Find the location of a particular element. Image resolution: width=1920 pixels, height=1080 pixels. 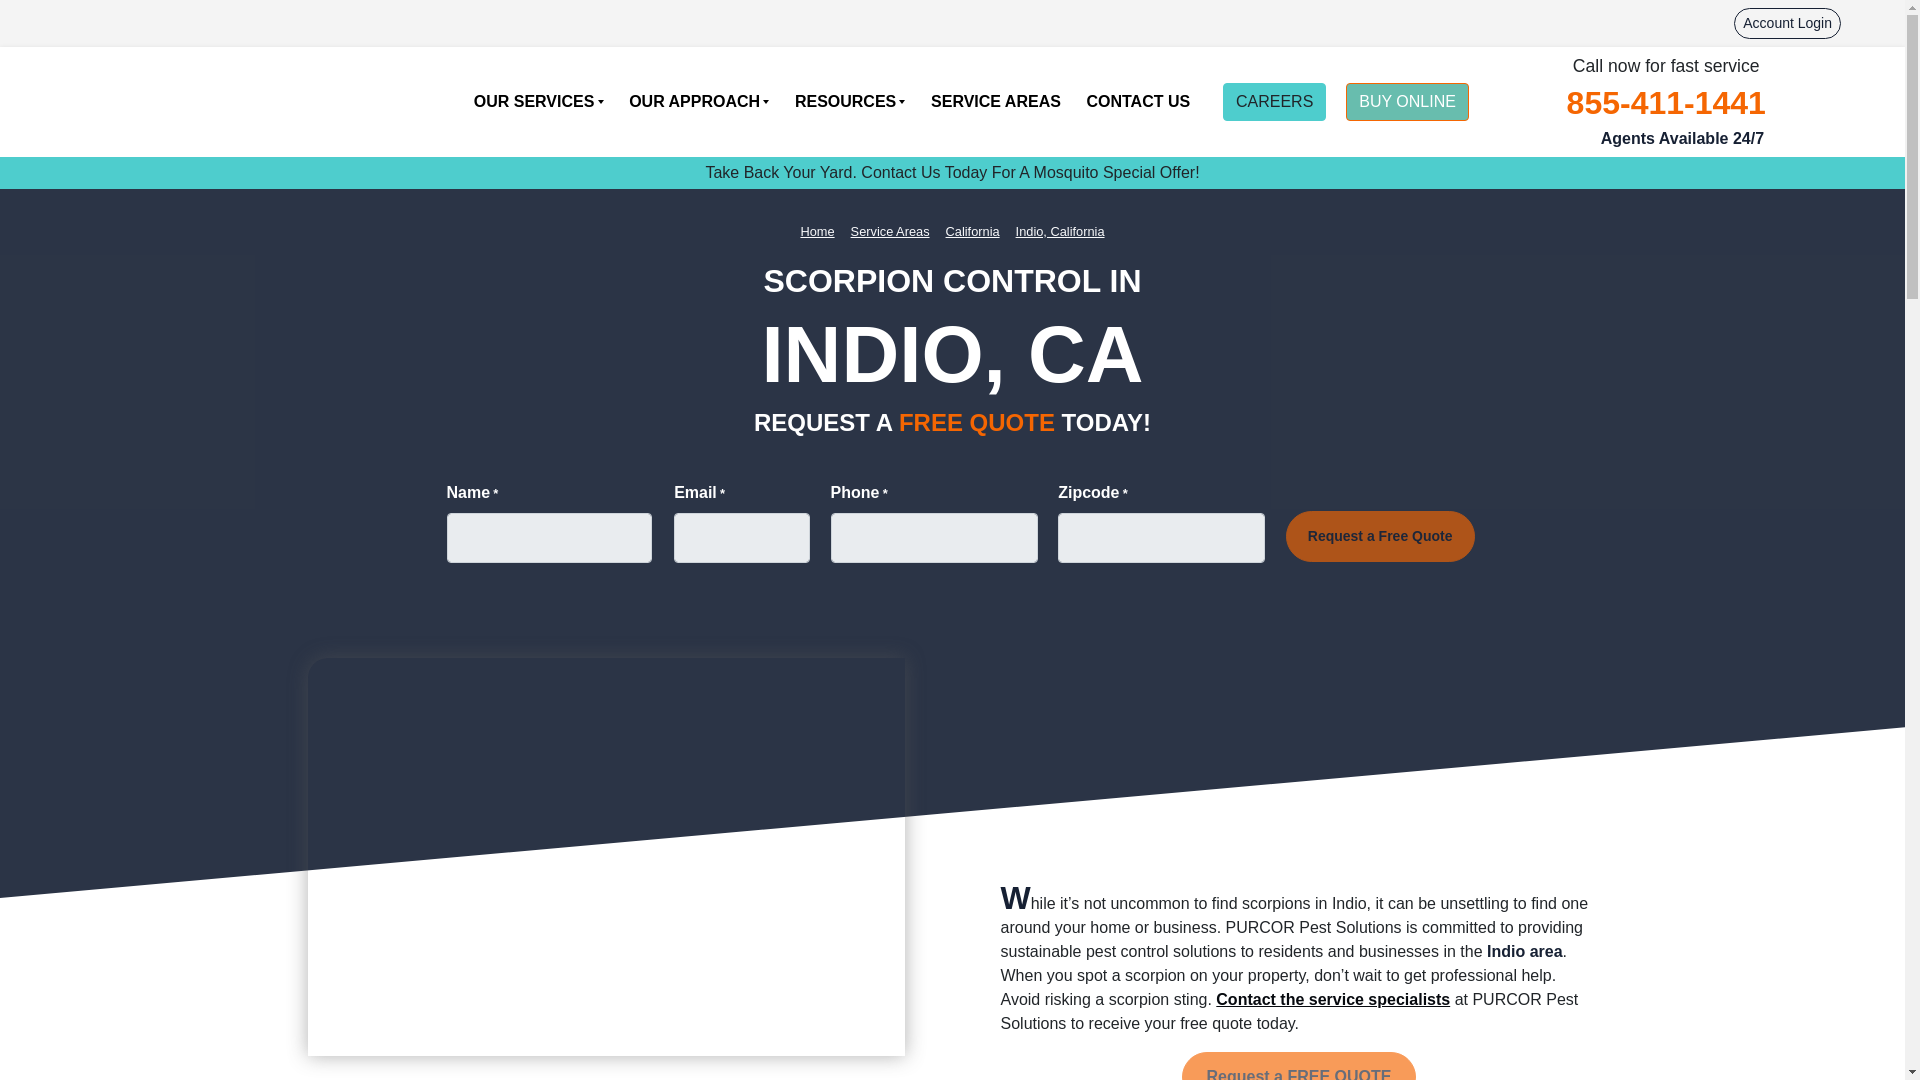

BUY ONLINE is located at coordinates (1406, 102).